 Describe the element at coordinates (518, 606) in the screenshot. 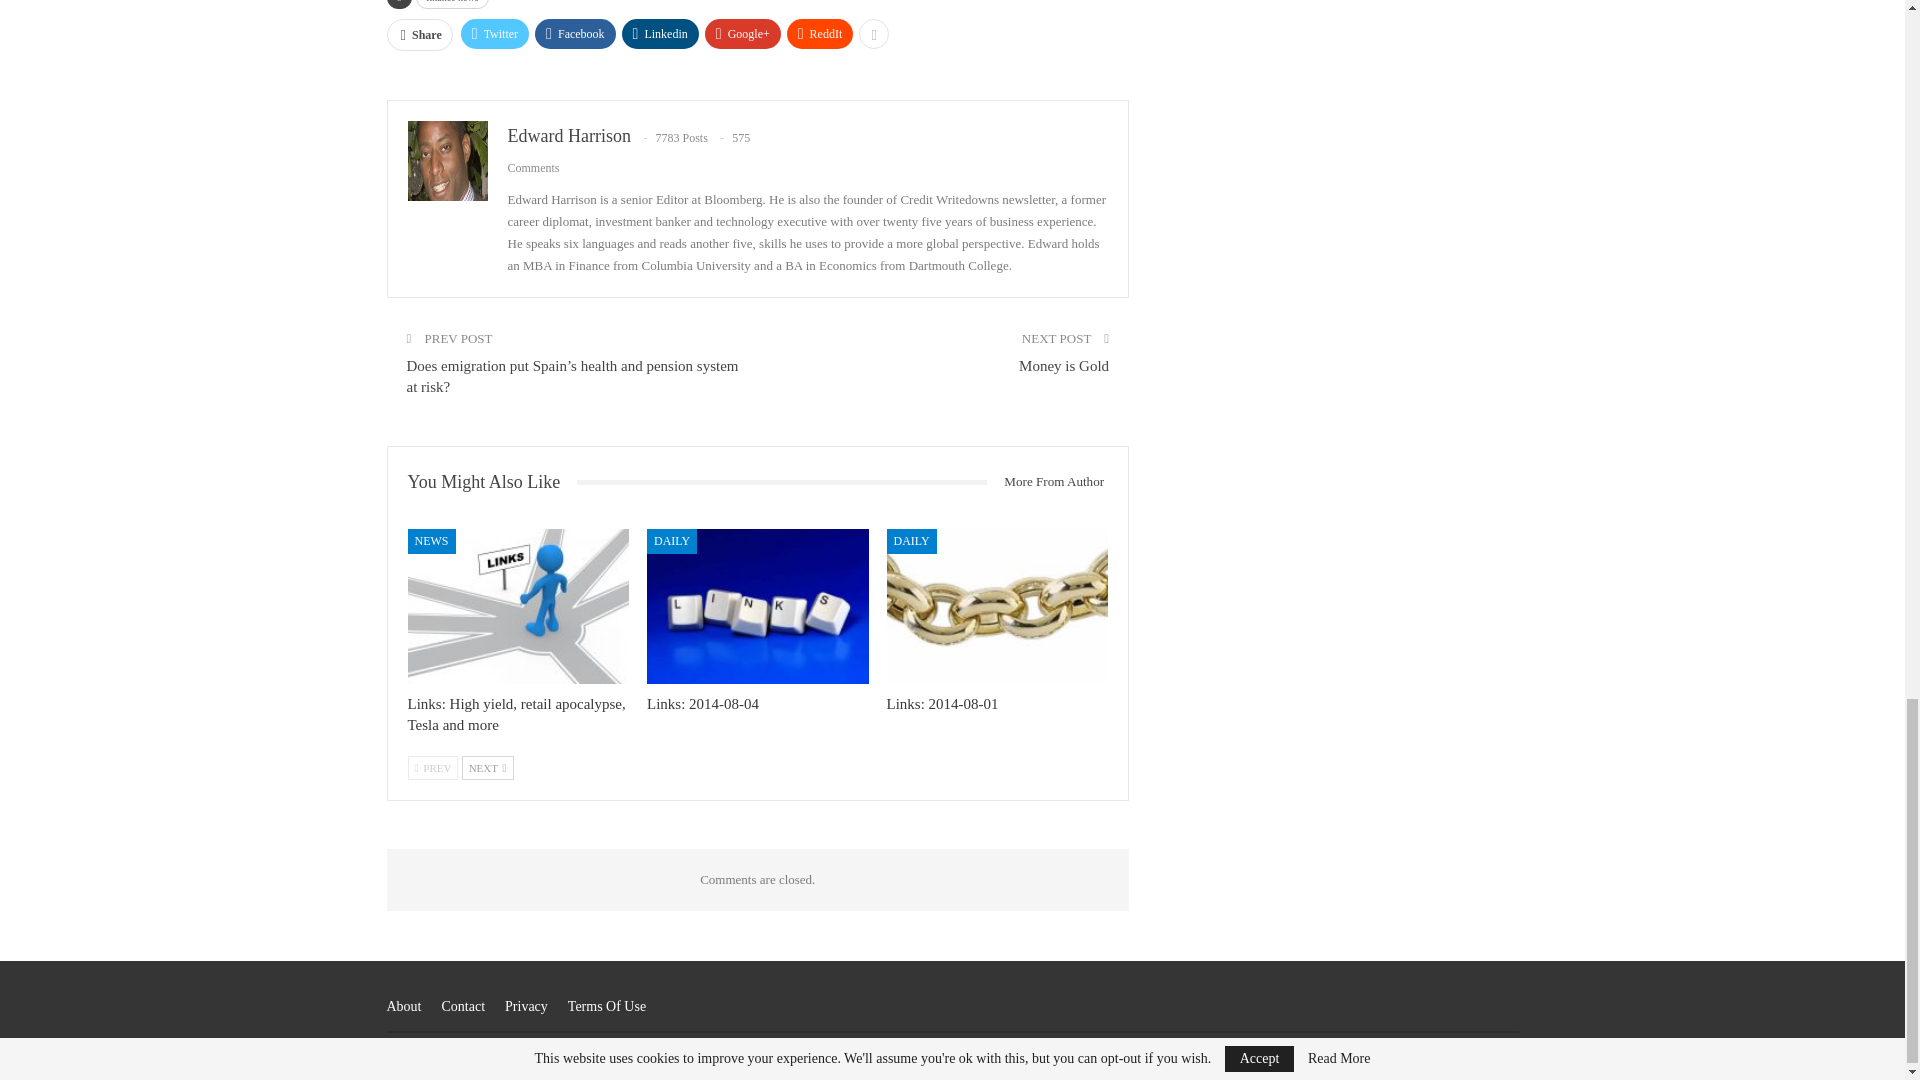

I see `Links: High yield, retail apocalypse, Tesla and more` at that location.